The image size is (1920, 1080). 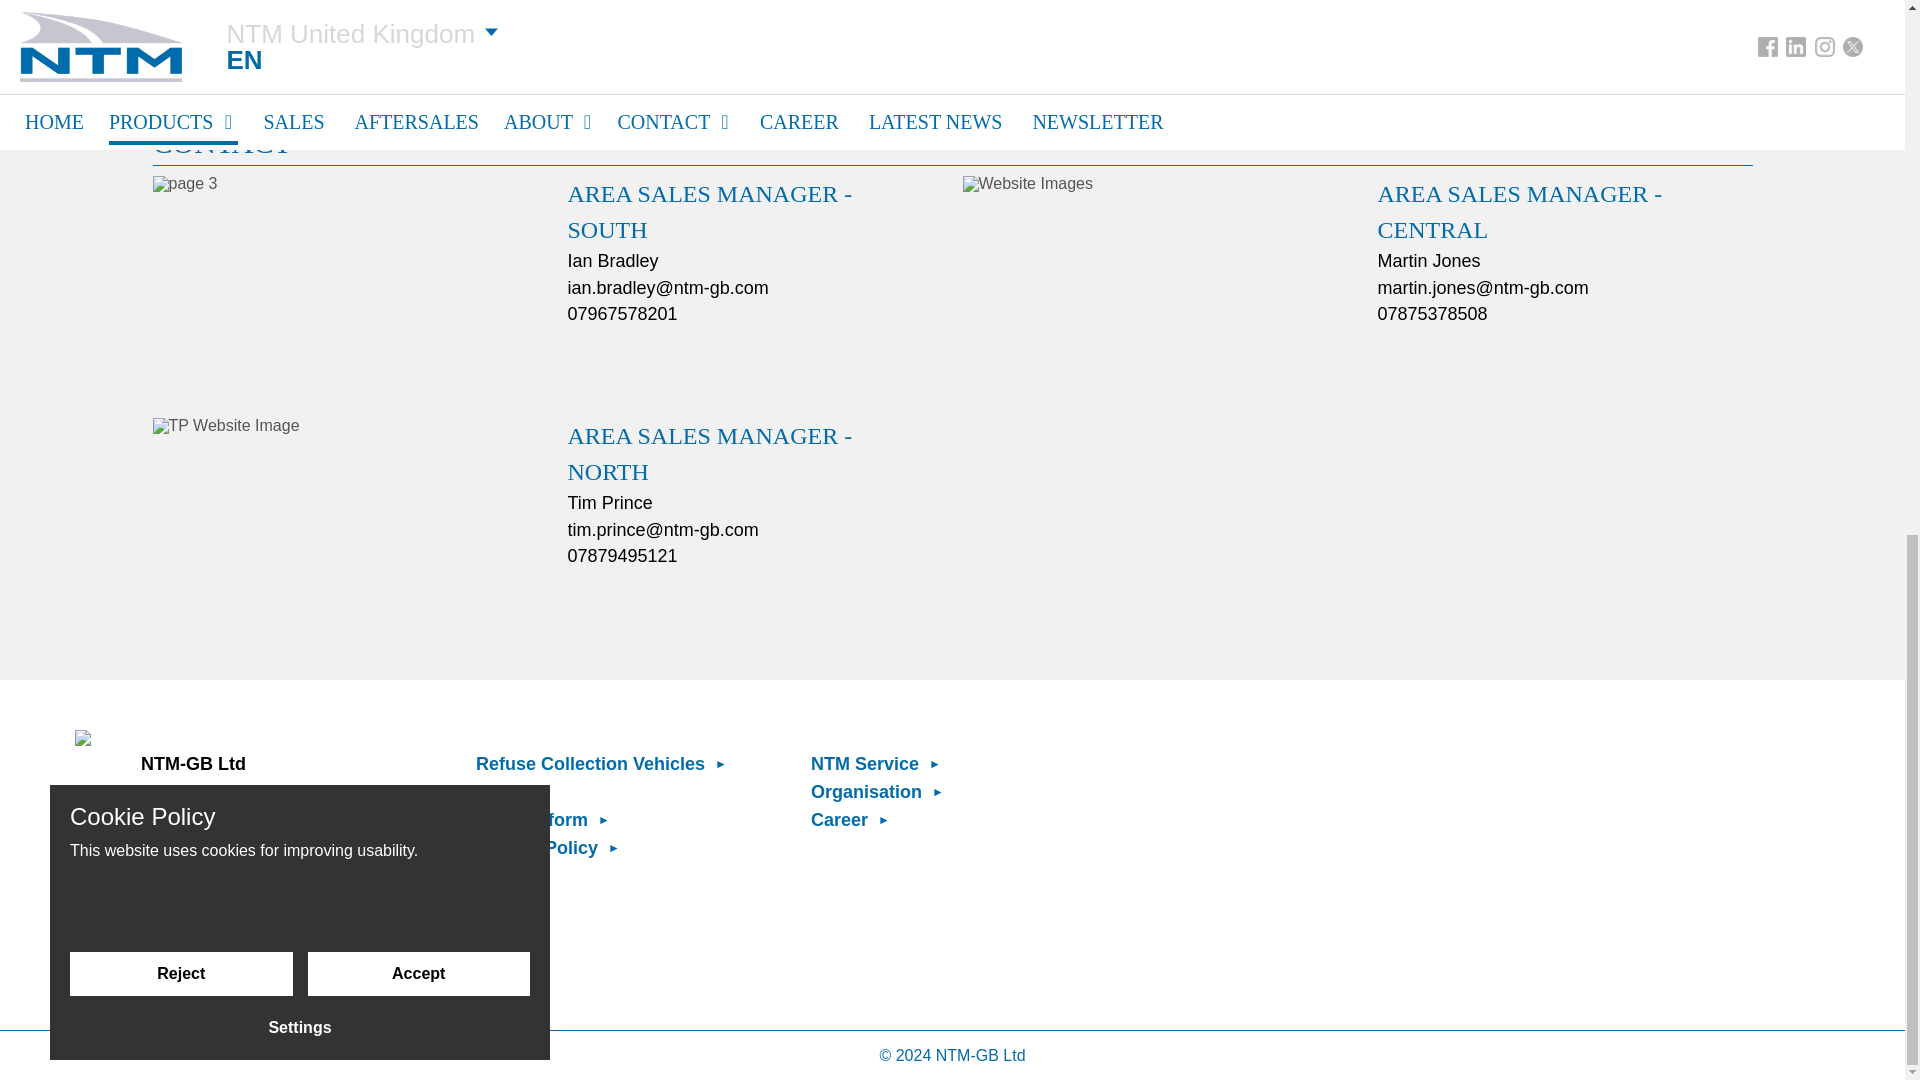 I want to click on Click here to read more on "KG-2K", so click(x=536, y=6).